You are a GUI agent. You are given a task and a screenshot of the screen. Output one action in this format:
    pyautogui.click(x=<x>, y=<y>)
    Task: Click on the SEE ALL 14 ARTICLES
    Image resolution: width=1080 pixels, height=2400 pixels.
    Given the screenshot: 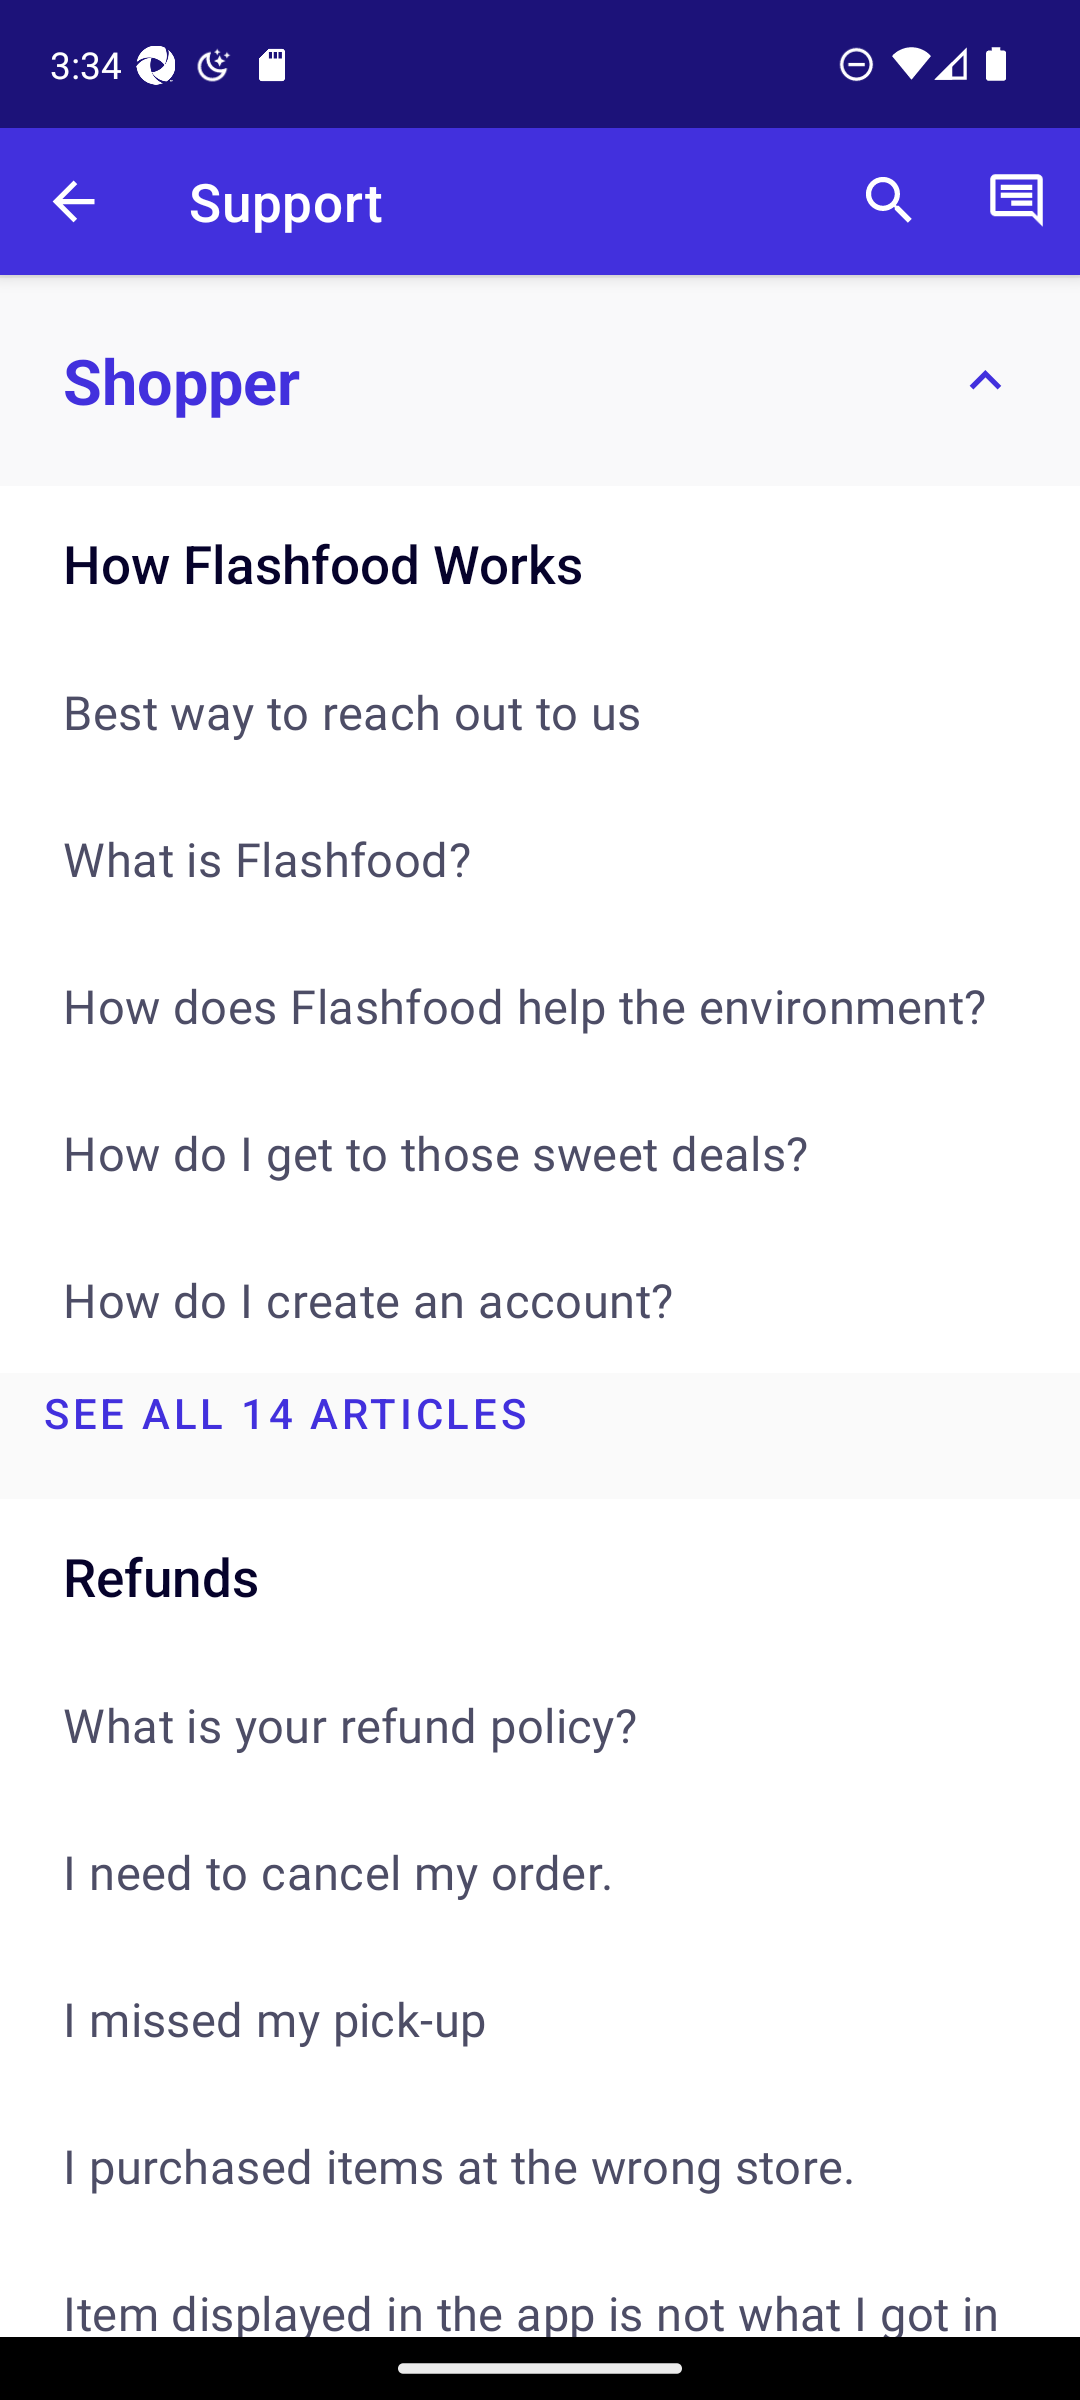 What is the action you would take?
    pyautogui.click(x=540, y=1436)
    